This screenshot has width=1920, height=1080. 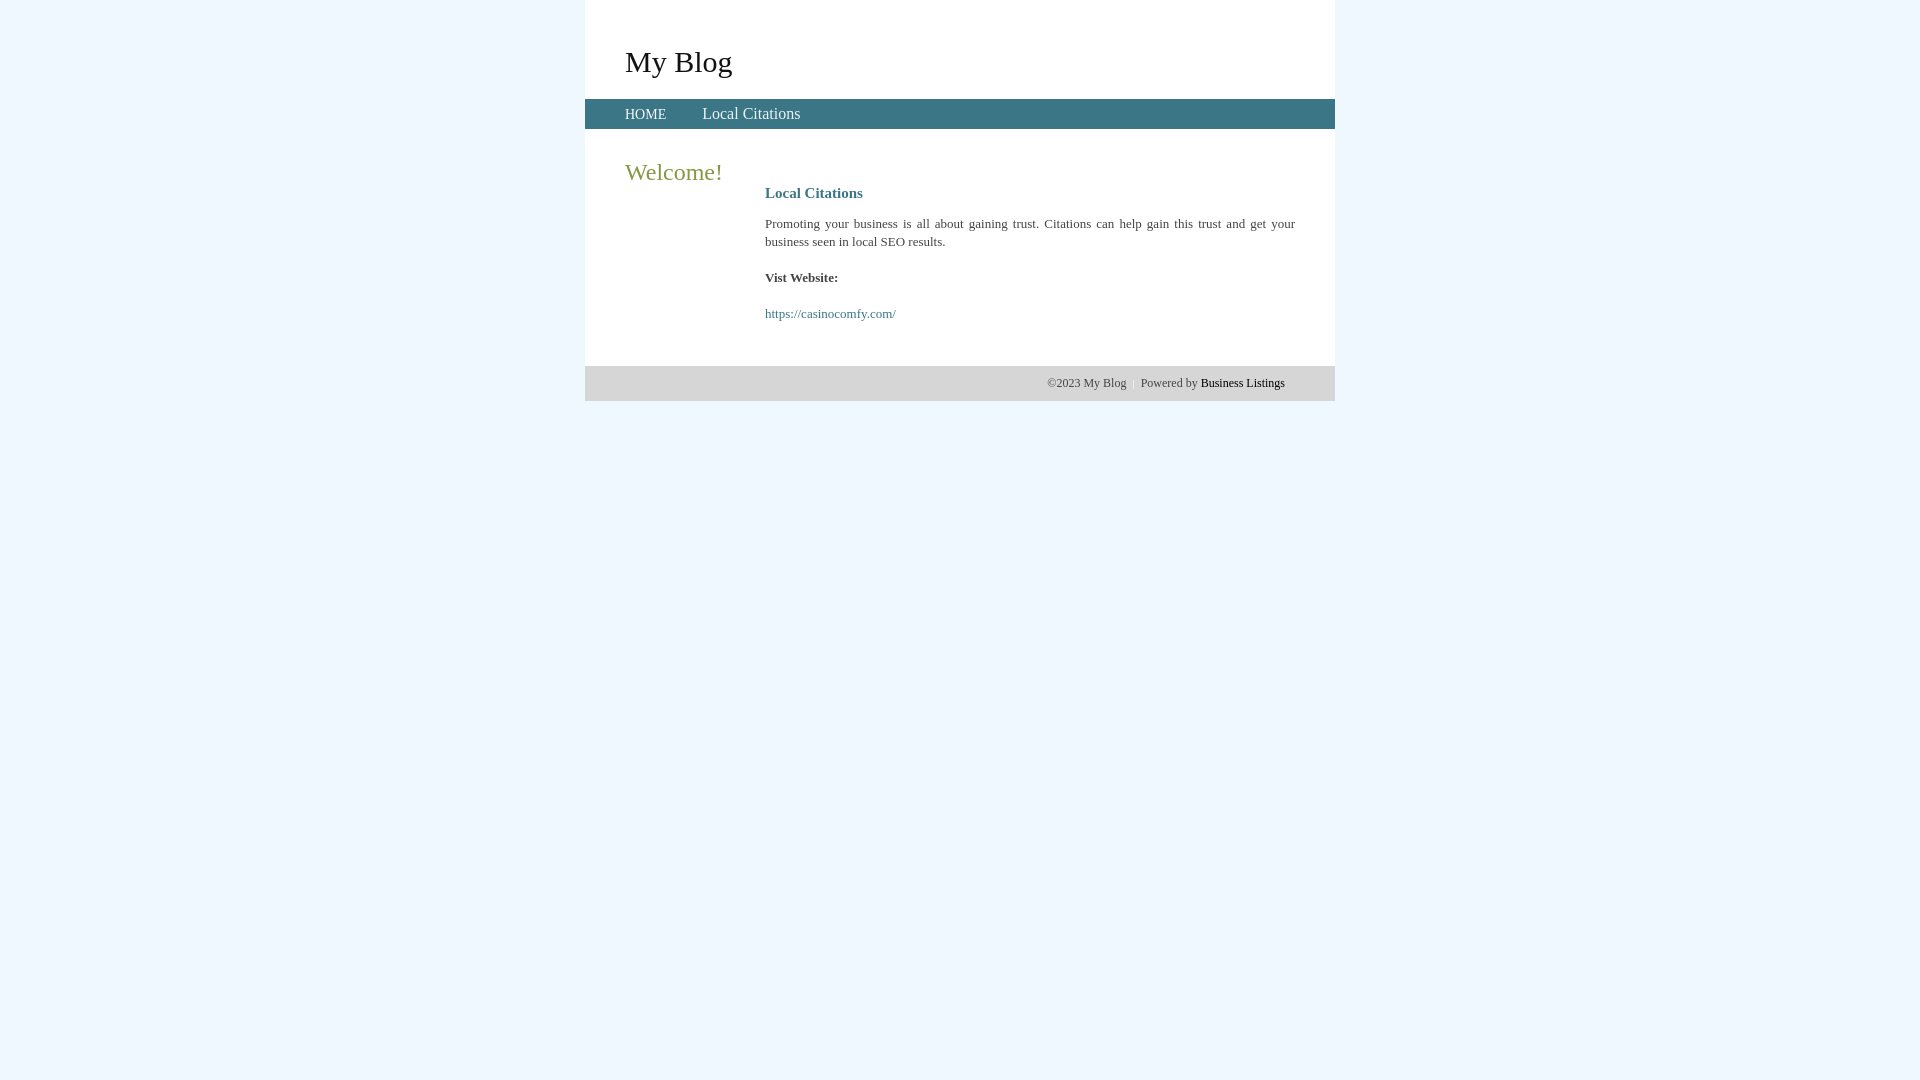 I want to click on Local Citations, so click(x=751, y=114).